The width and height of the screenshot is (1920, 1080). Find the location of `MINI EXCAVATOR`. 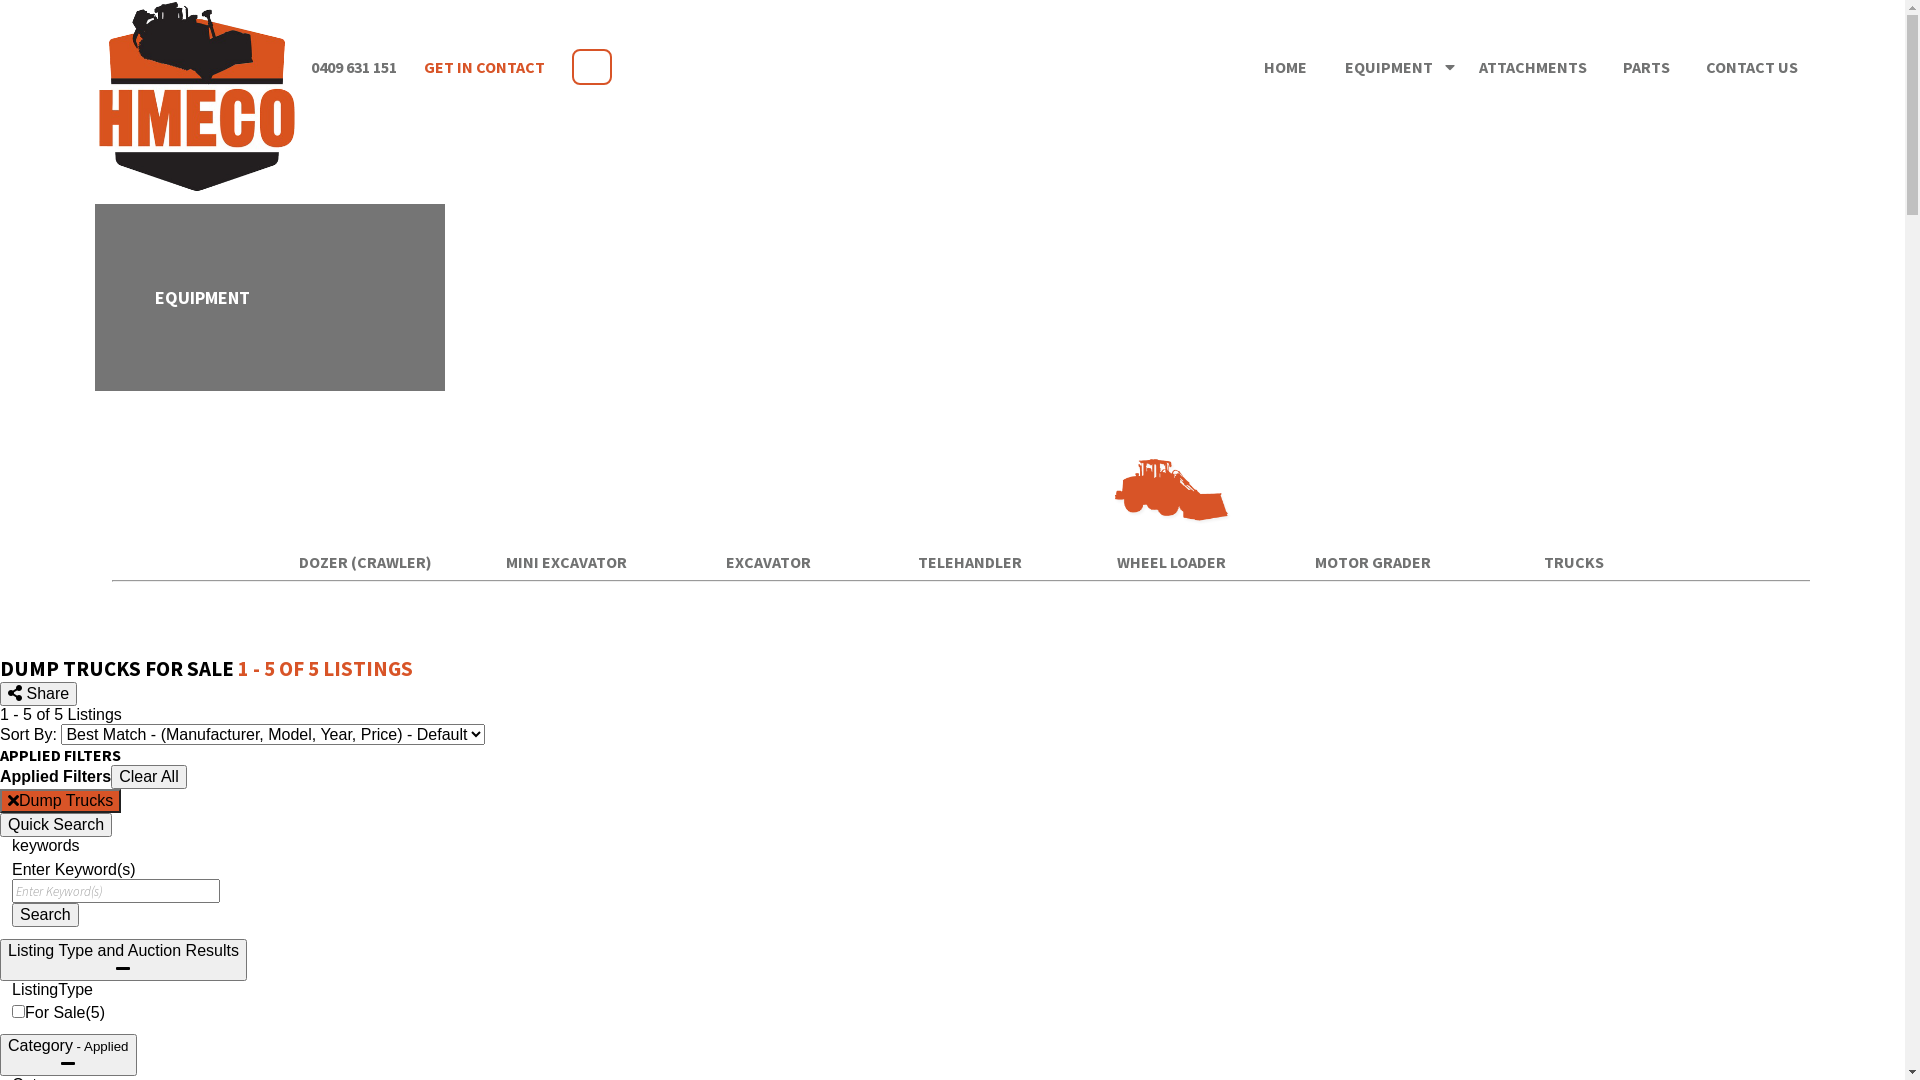

MINI EXCAVATOR is located at coordinates (566, 562).